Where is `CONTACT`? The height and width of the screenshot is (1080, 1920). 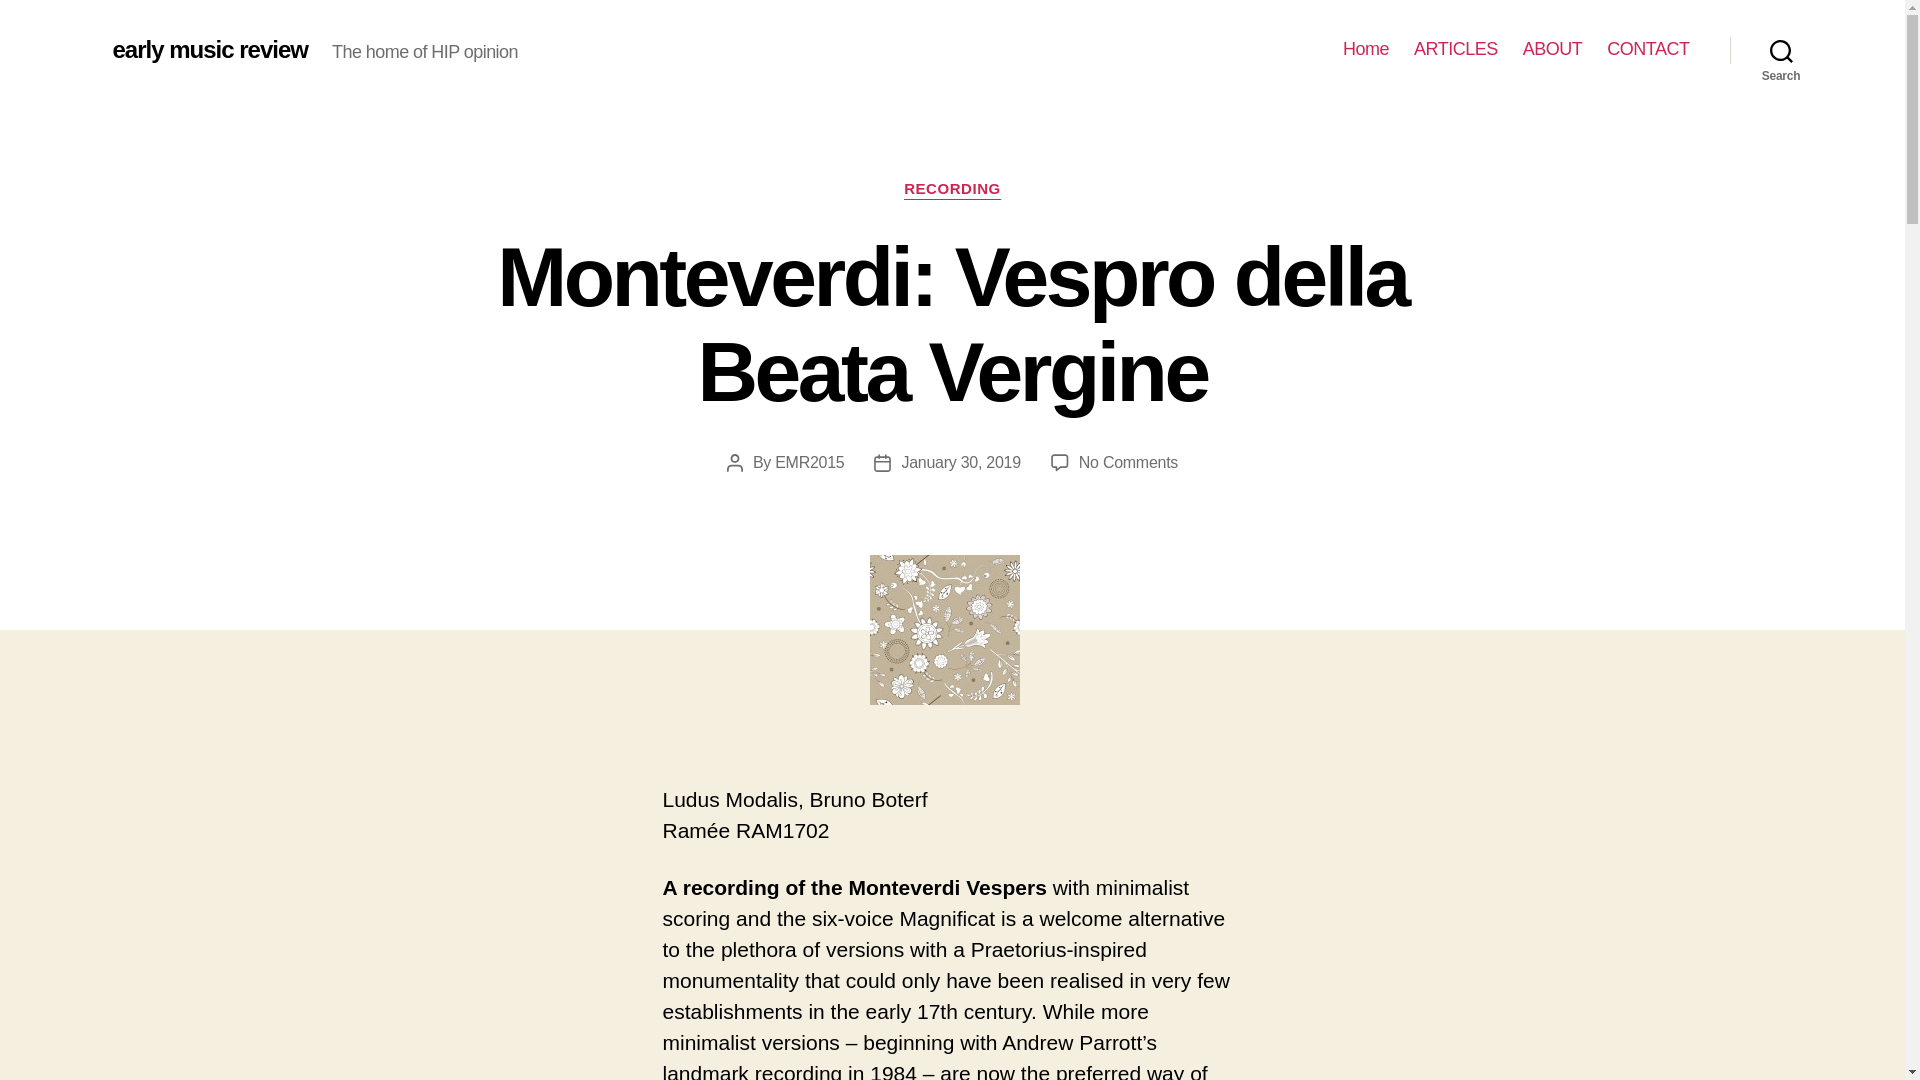
CONTACT is located at coordinates (1648, 49).